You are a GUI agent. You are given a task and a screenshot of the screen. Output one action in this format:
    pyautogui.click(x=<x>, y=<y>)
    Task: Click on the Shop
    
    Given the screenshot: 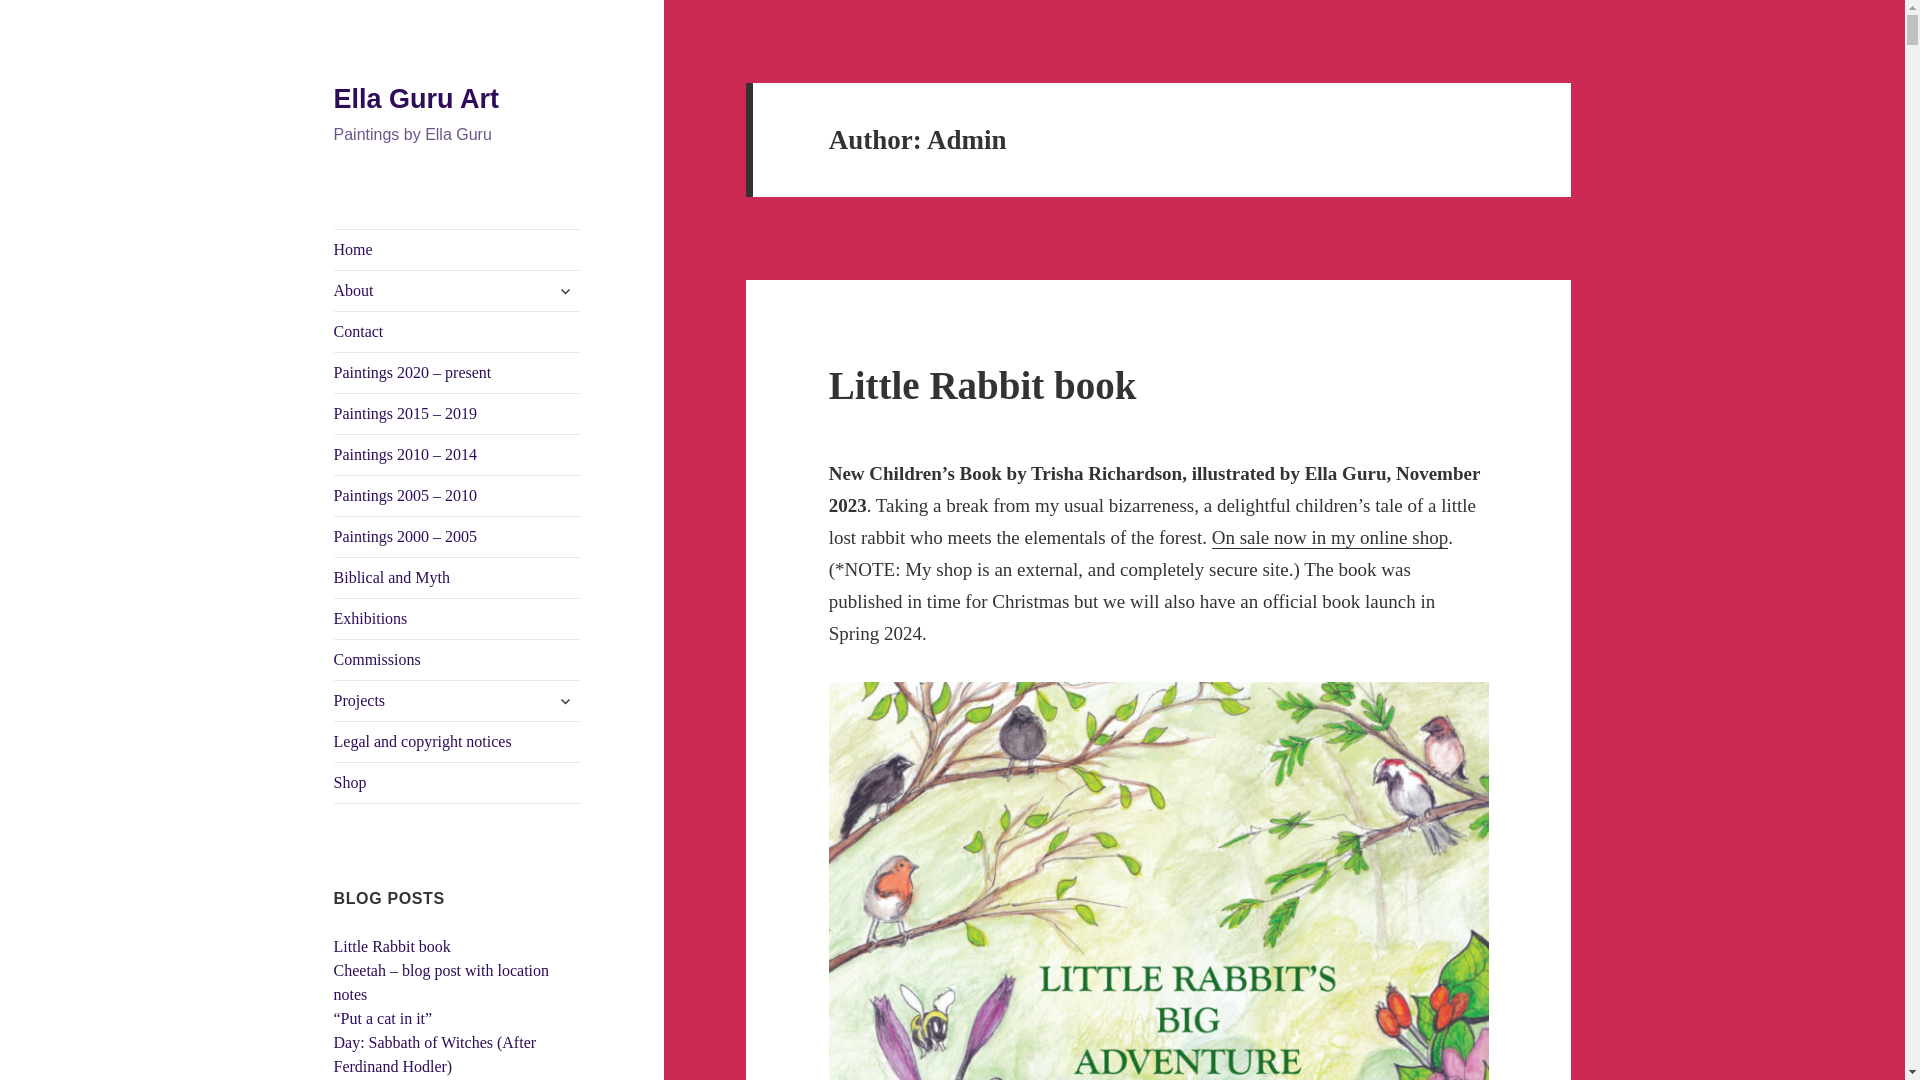 What is the action you would take?
    pyautogui.click(x=458, y=782)
    